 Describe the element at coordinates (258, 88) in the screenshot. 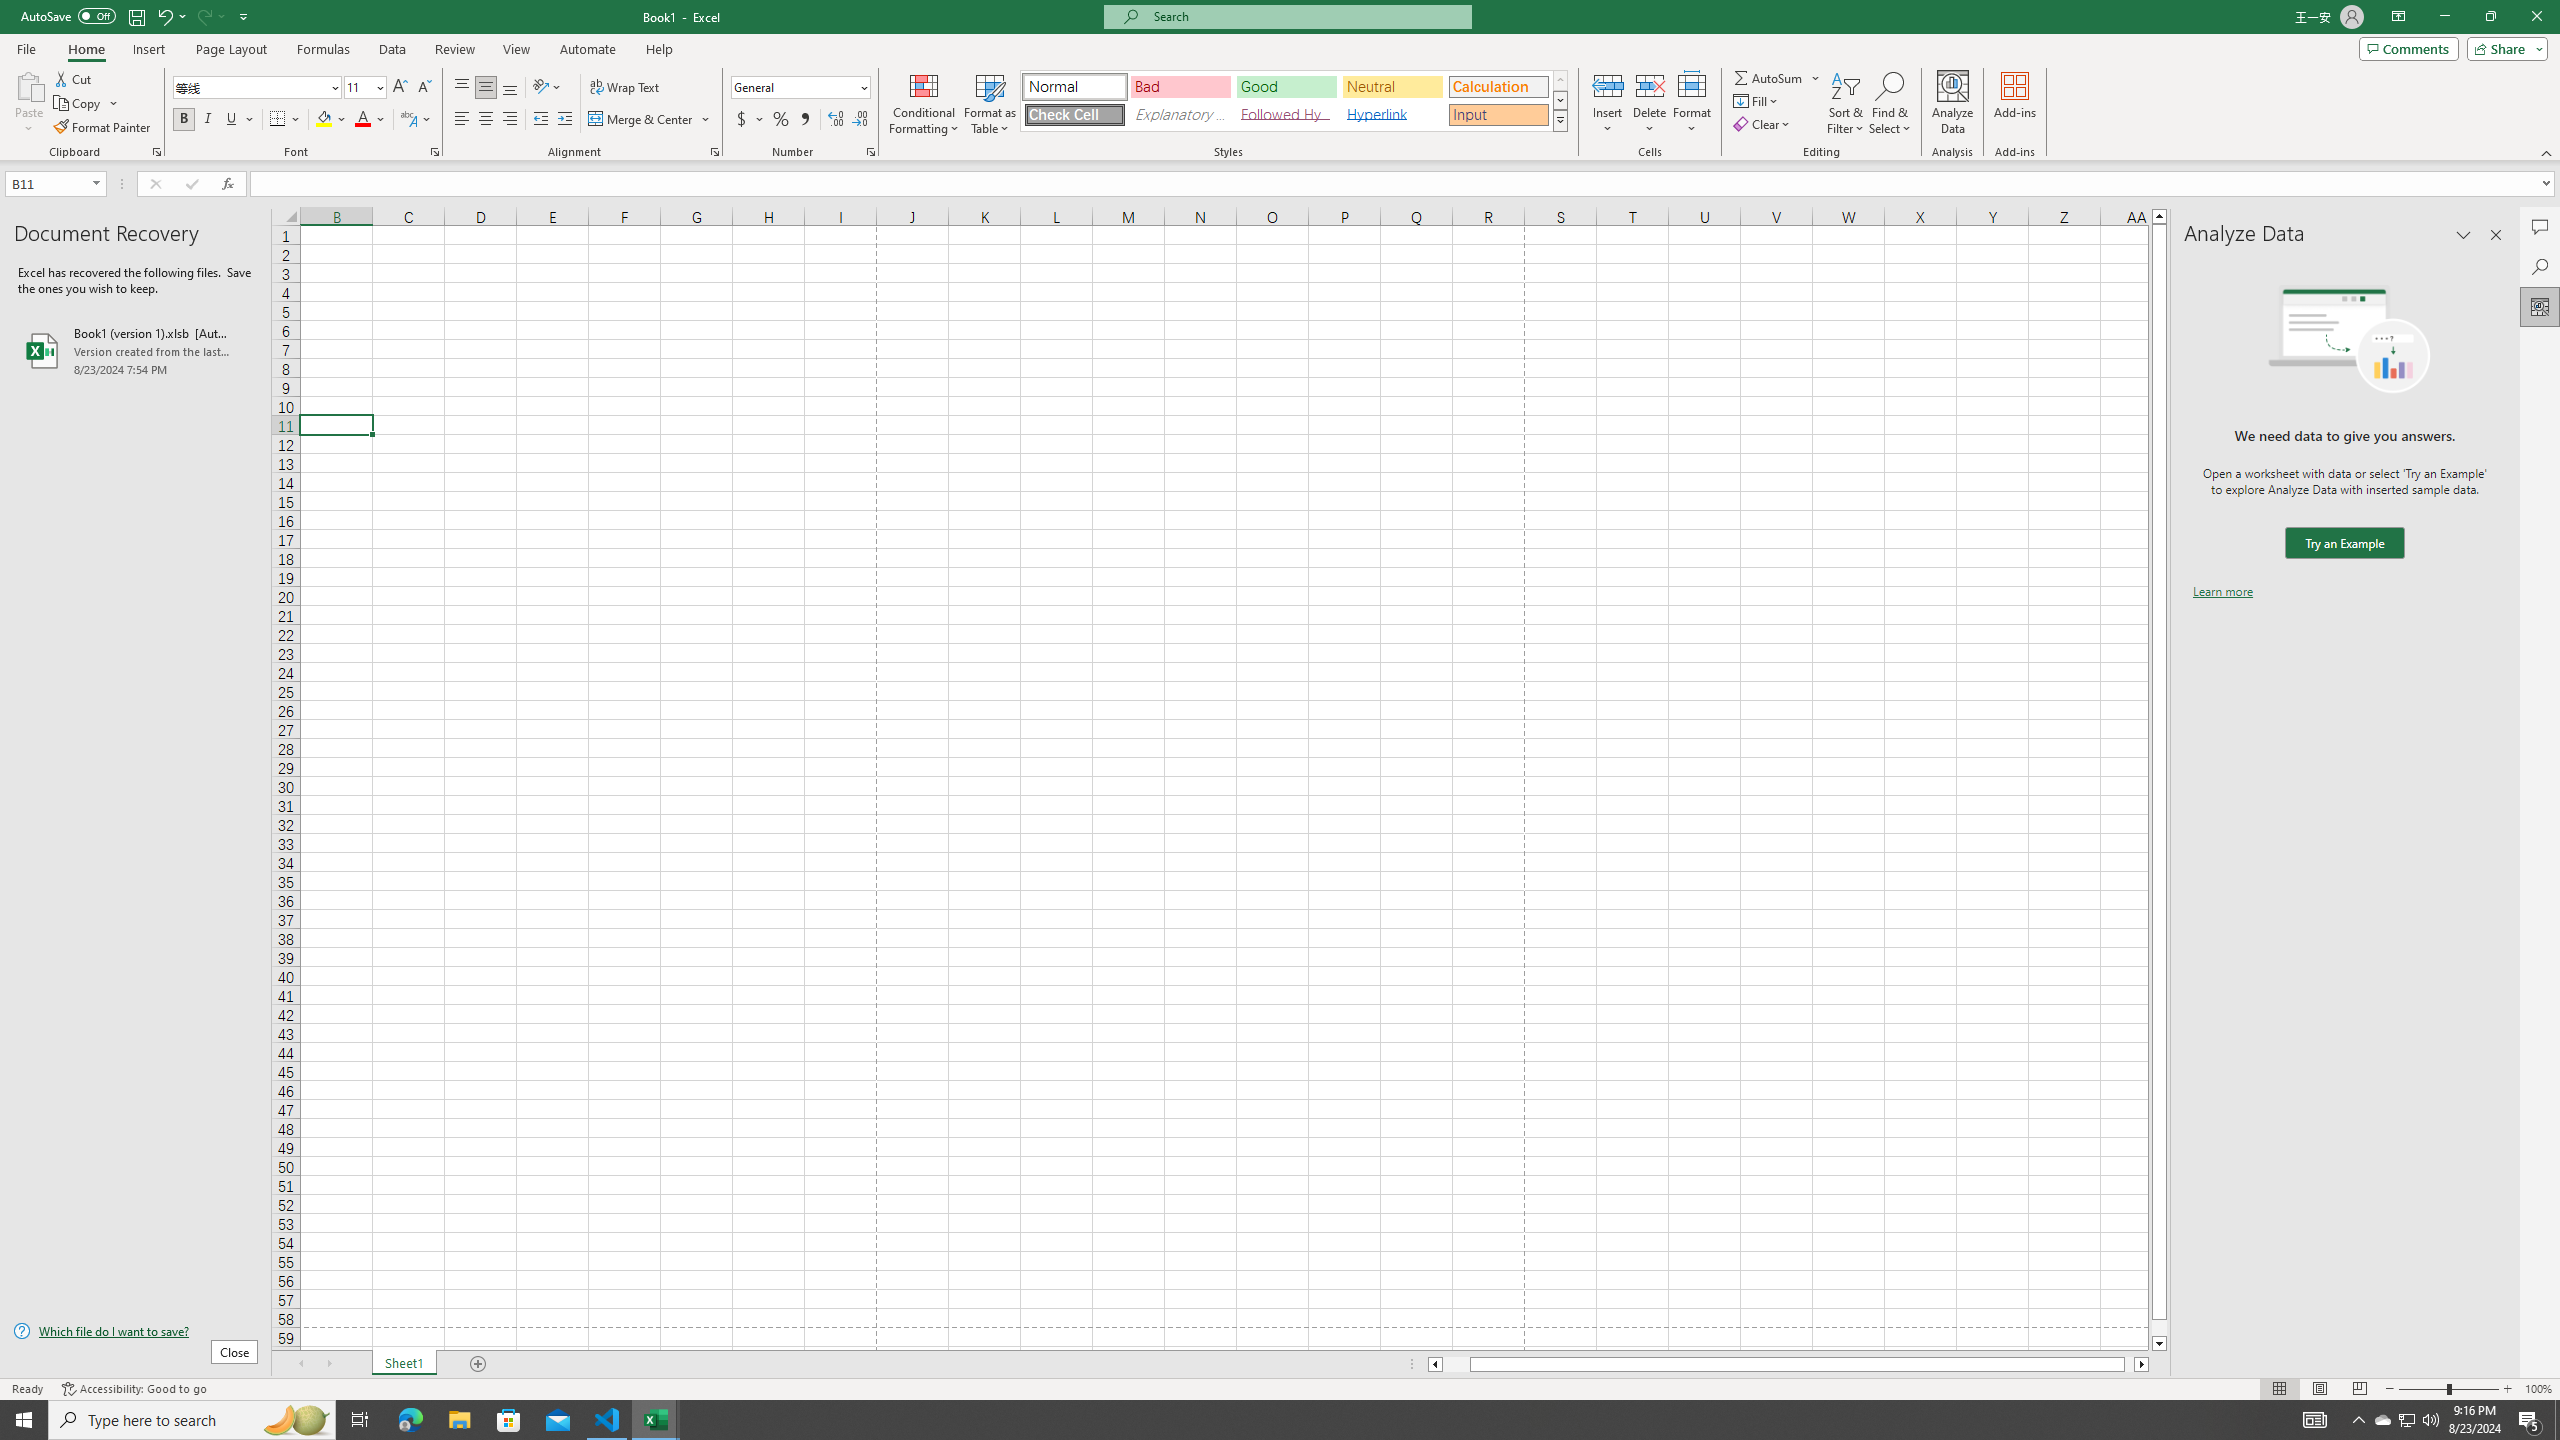

I see `Font` at that location.